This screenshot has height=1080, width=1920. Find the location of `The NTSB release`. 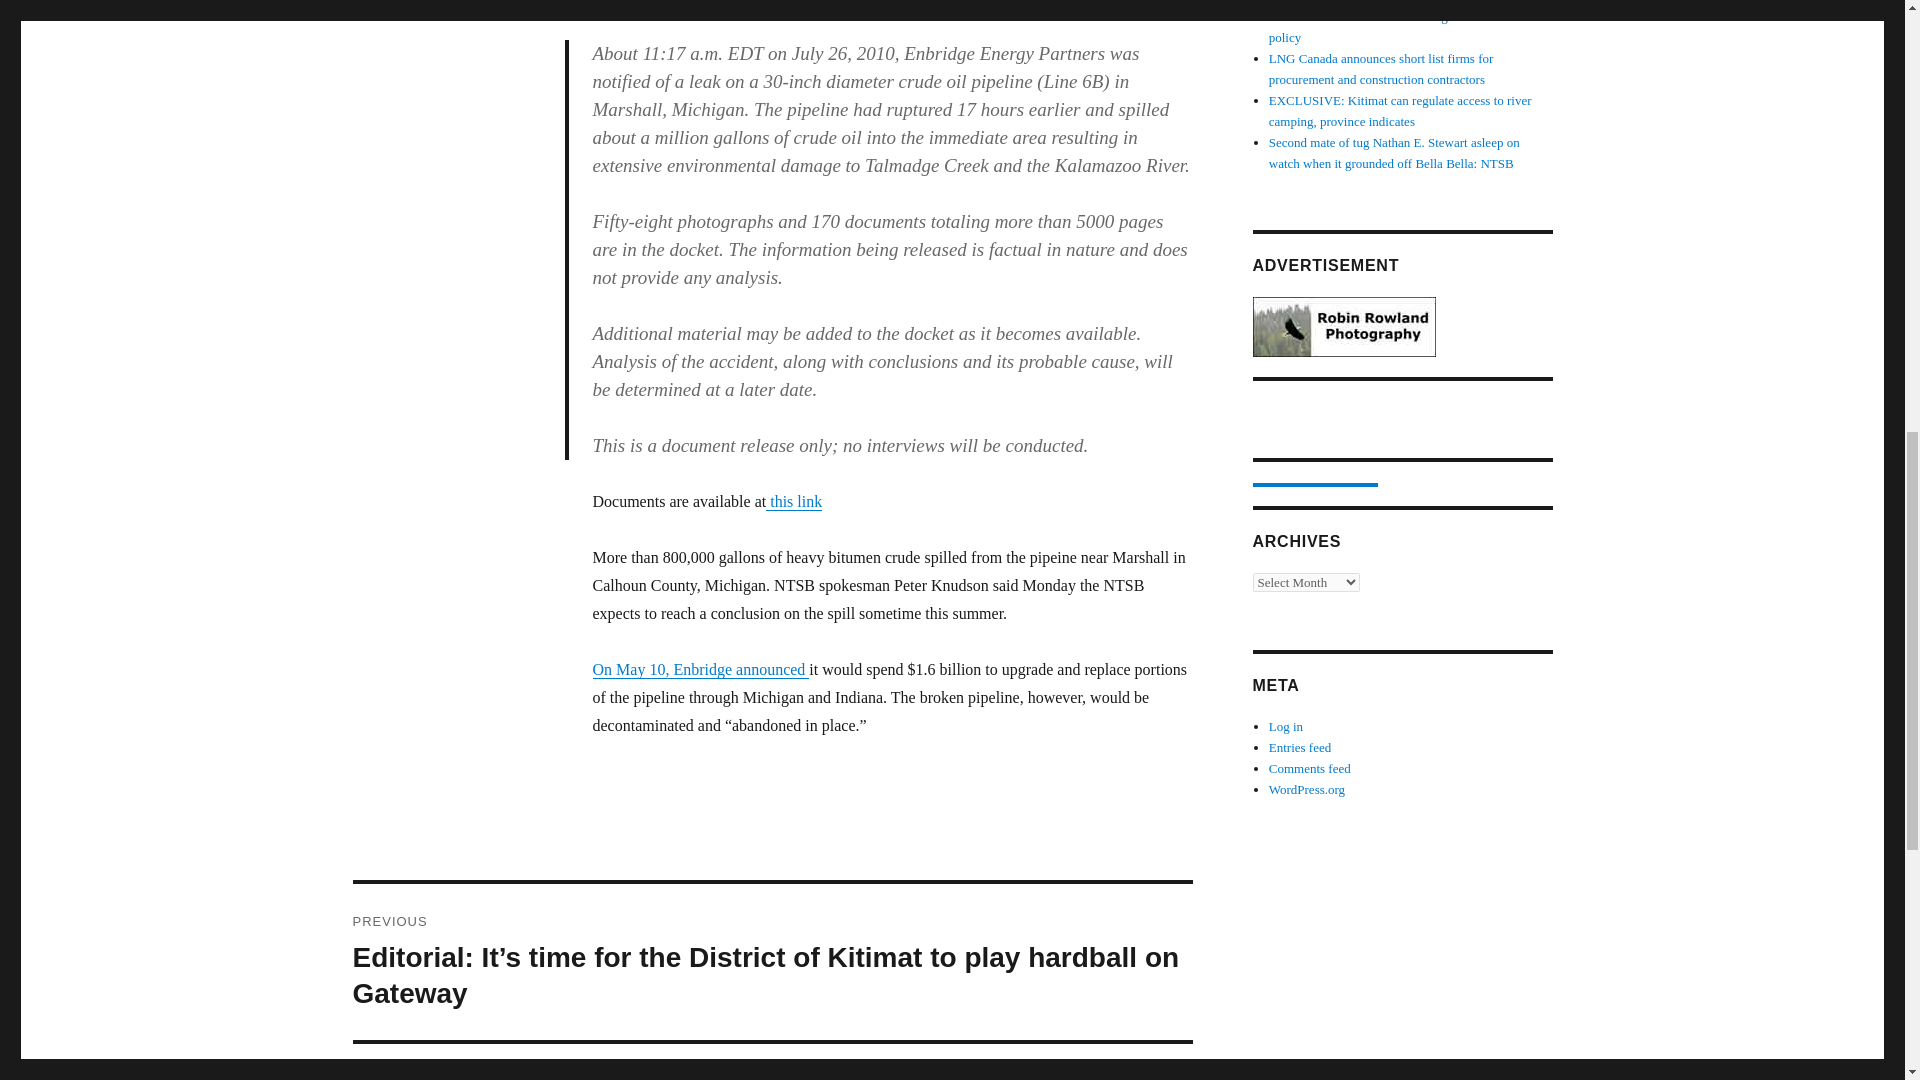

The NTSB release is located at coordinates (650, 3).